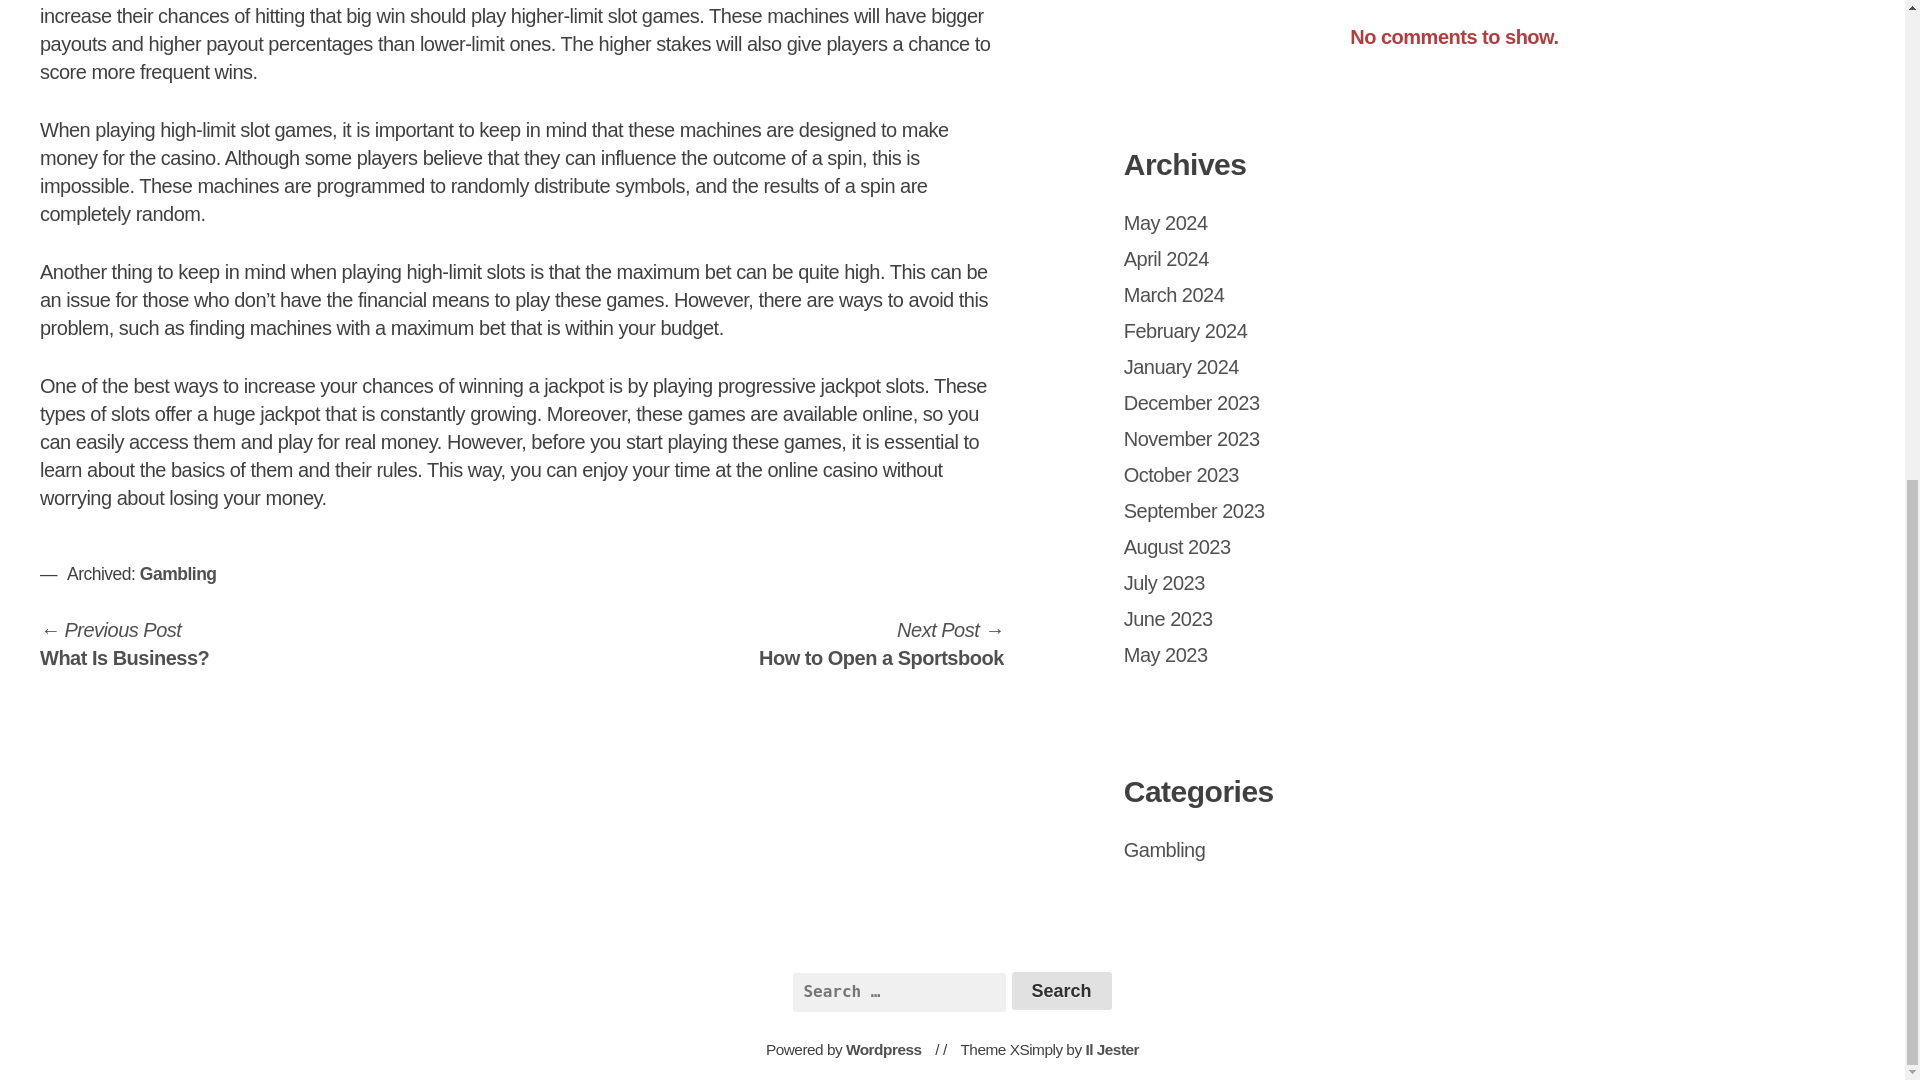 This screenshot has width=1920, height=1080. What do you see at coordinates (1061, 990) in the screenshot?
I see `Gambling` at bounding box center [1061, 990].